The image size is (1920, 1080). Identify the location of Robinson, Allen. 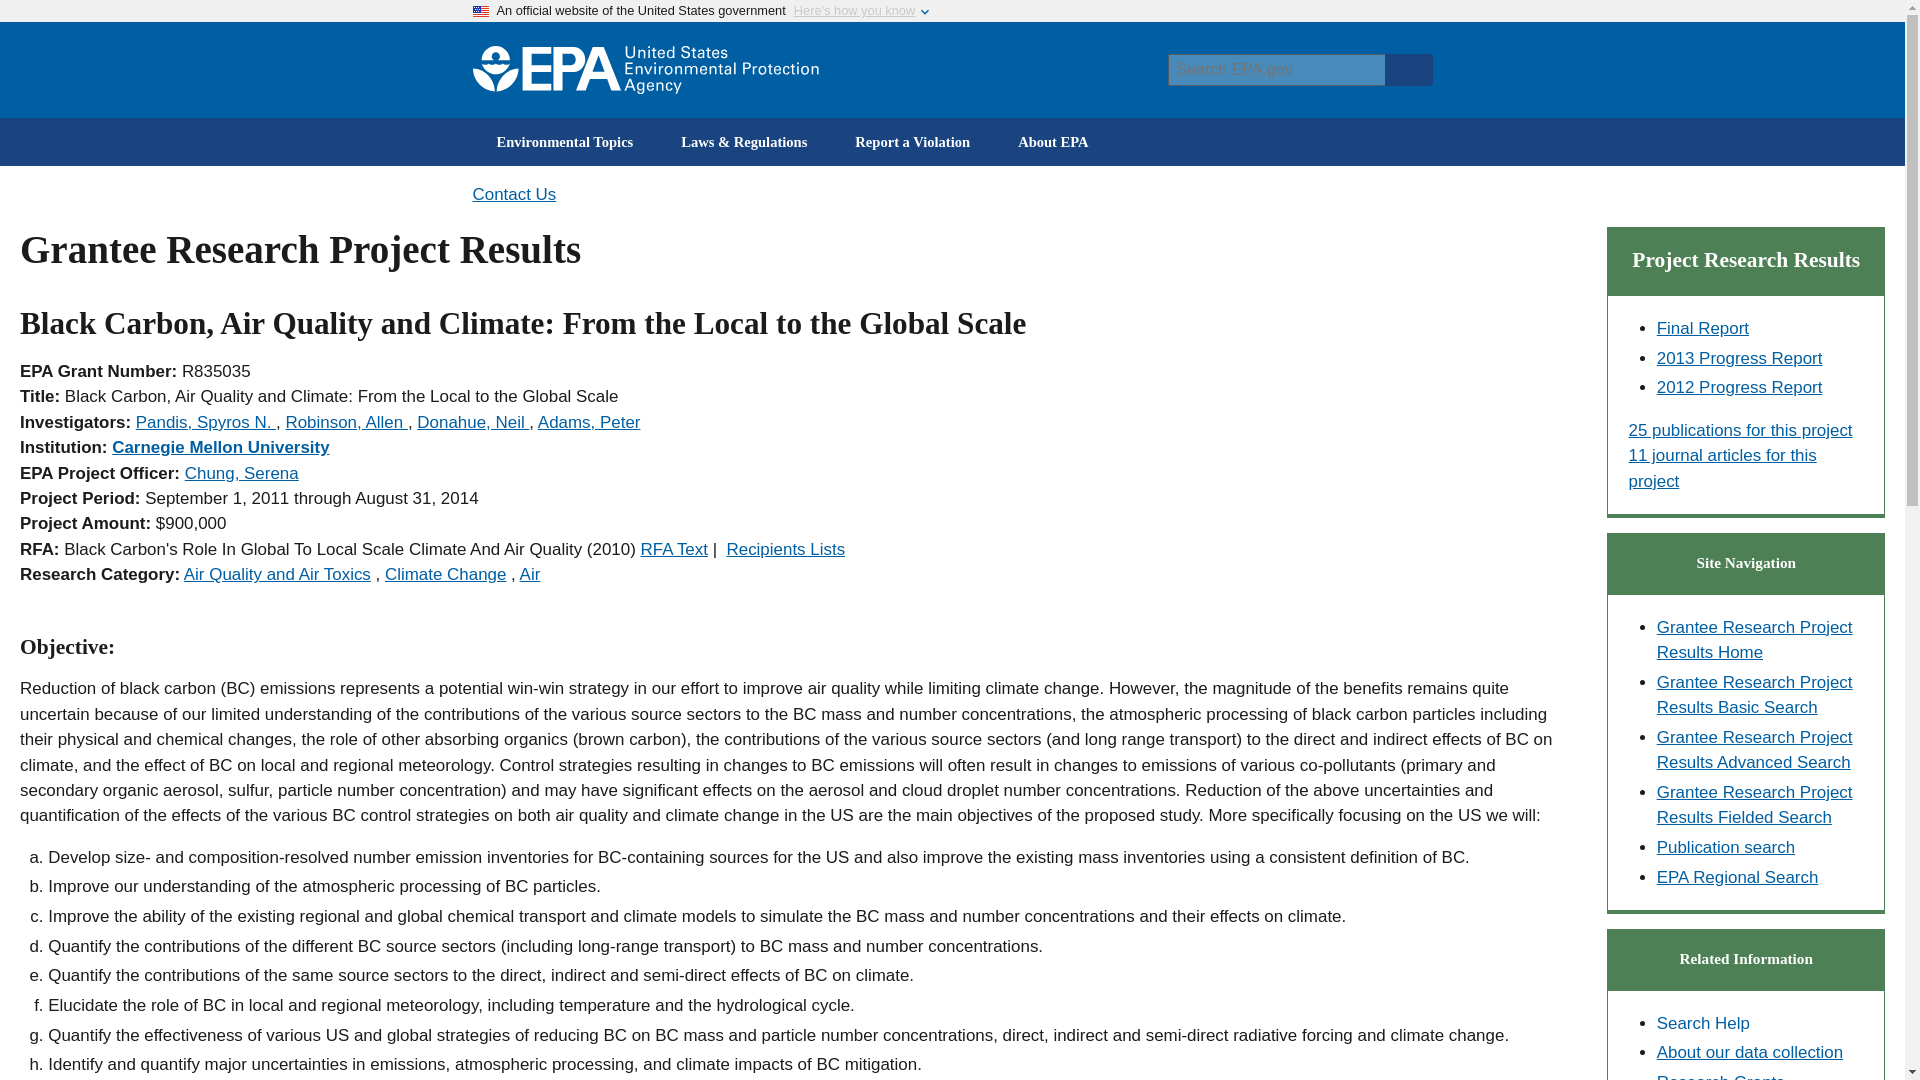
(346, 422).